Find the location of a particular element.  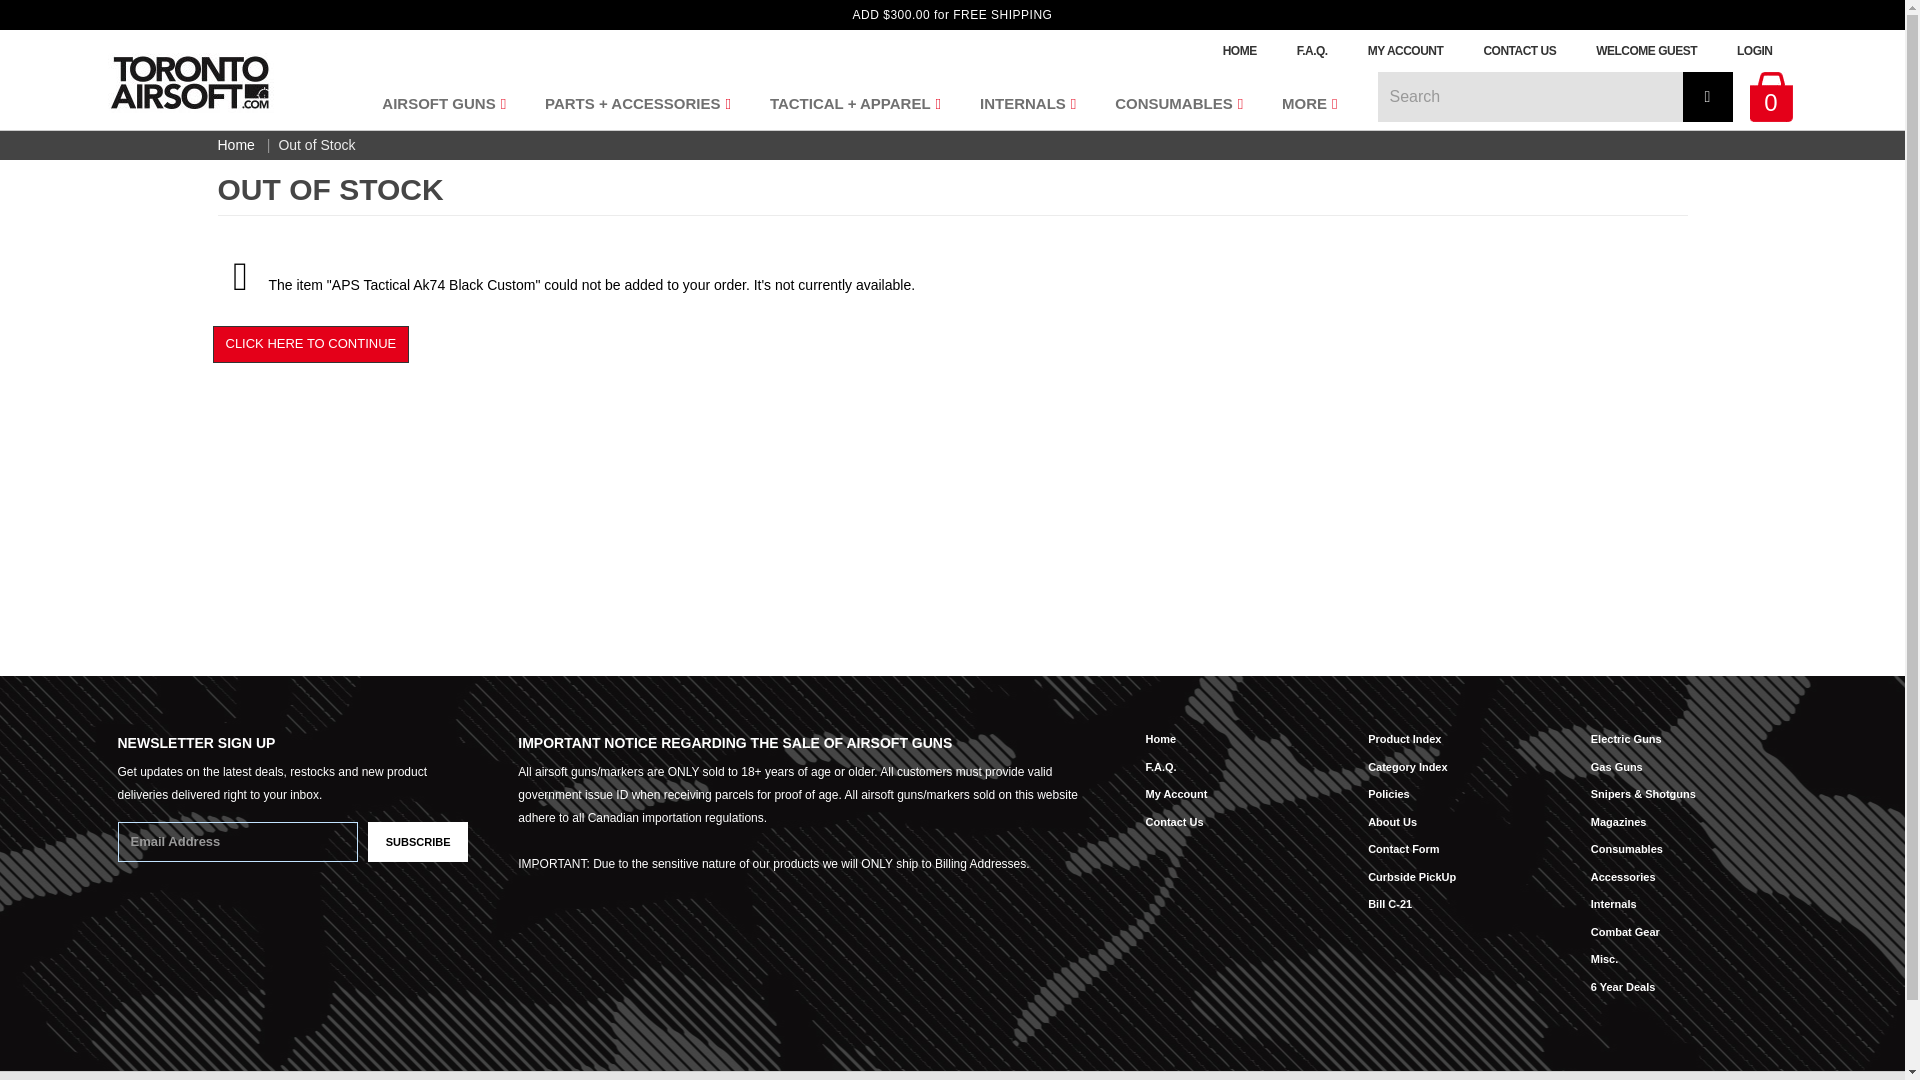

F.A.Q. is located at coordinates (1312, 51).